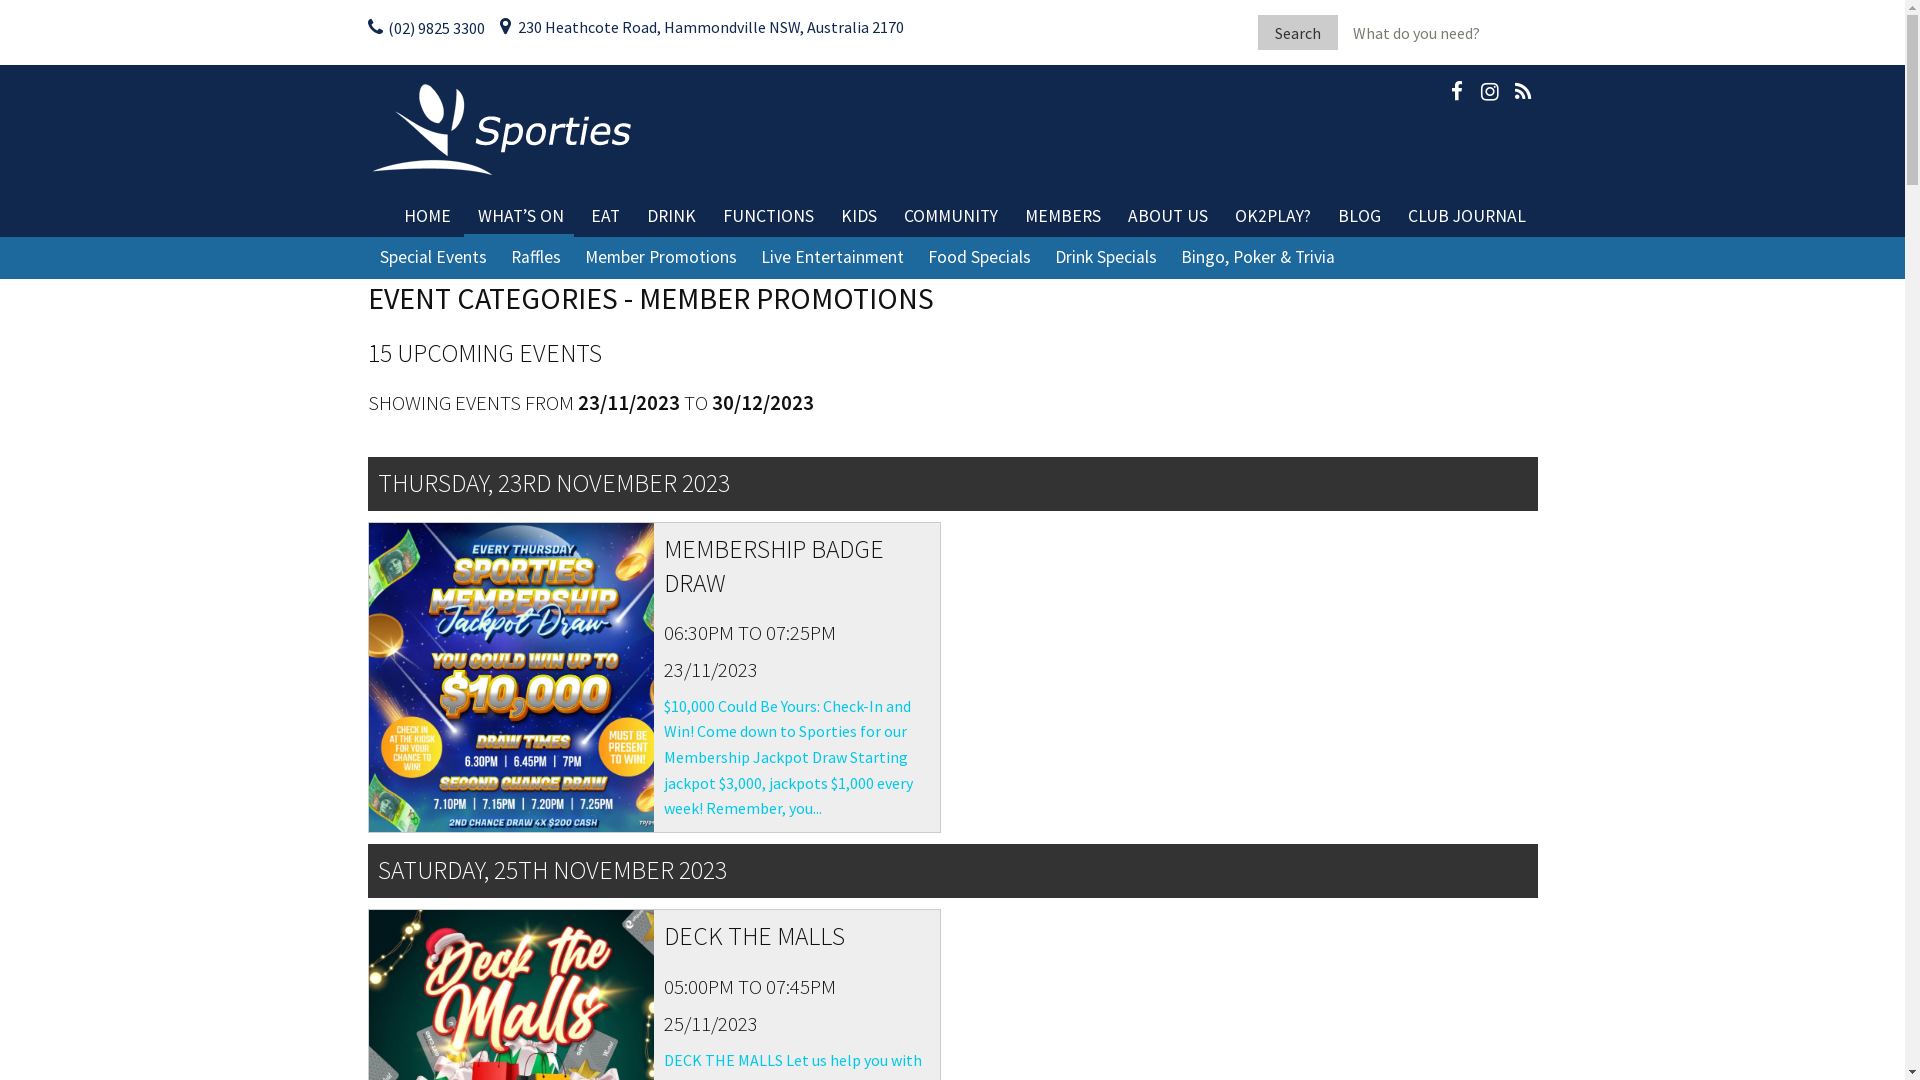 The height and width of the screenshot is (1080, 1920). Describe the element at coordinates (535, 258) in the screenshot. I see `Raffles` at that location.